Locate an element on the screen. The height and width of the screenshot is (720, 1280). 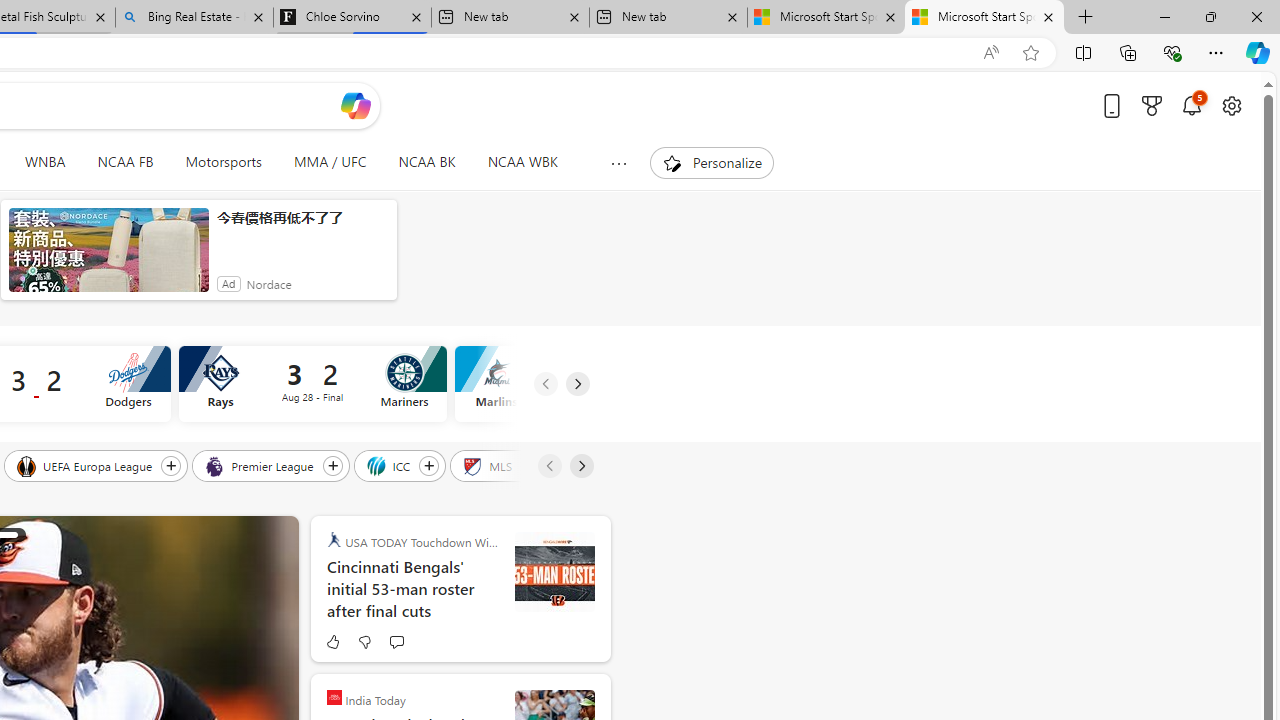
USA TODAY Touchdown Wire is located at coordinates (334, 540).